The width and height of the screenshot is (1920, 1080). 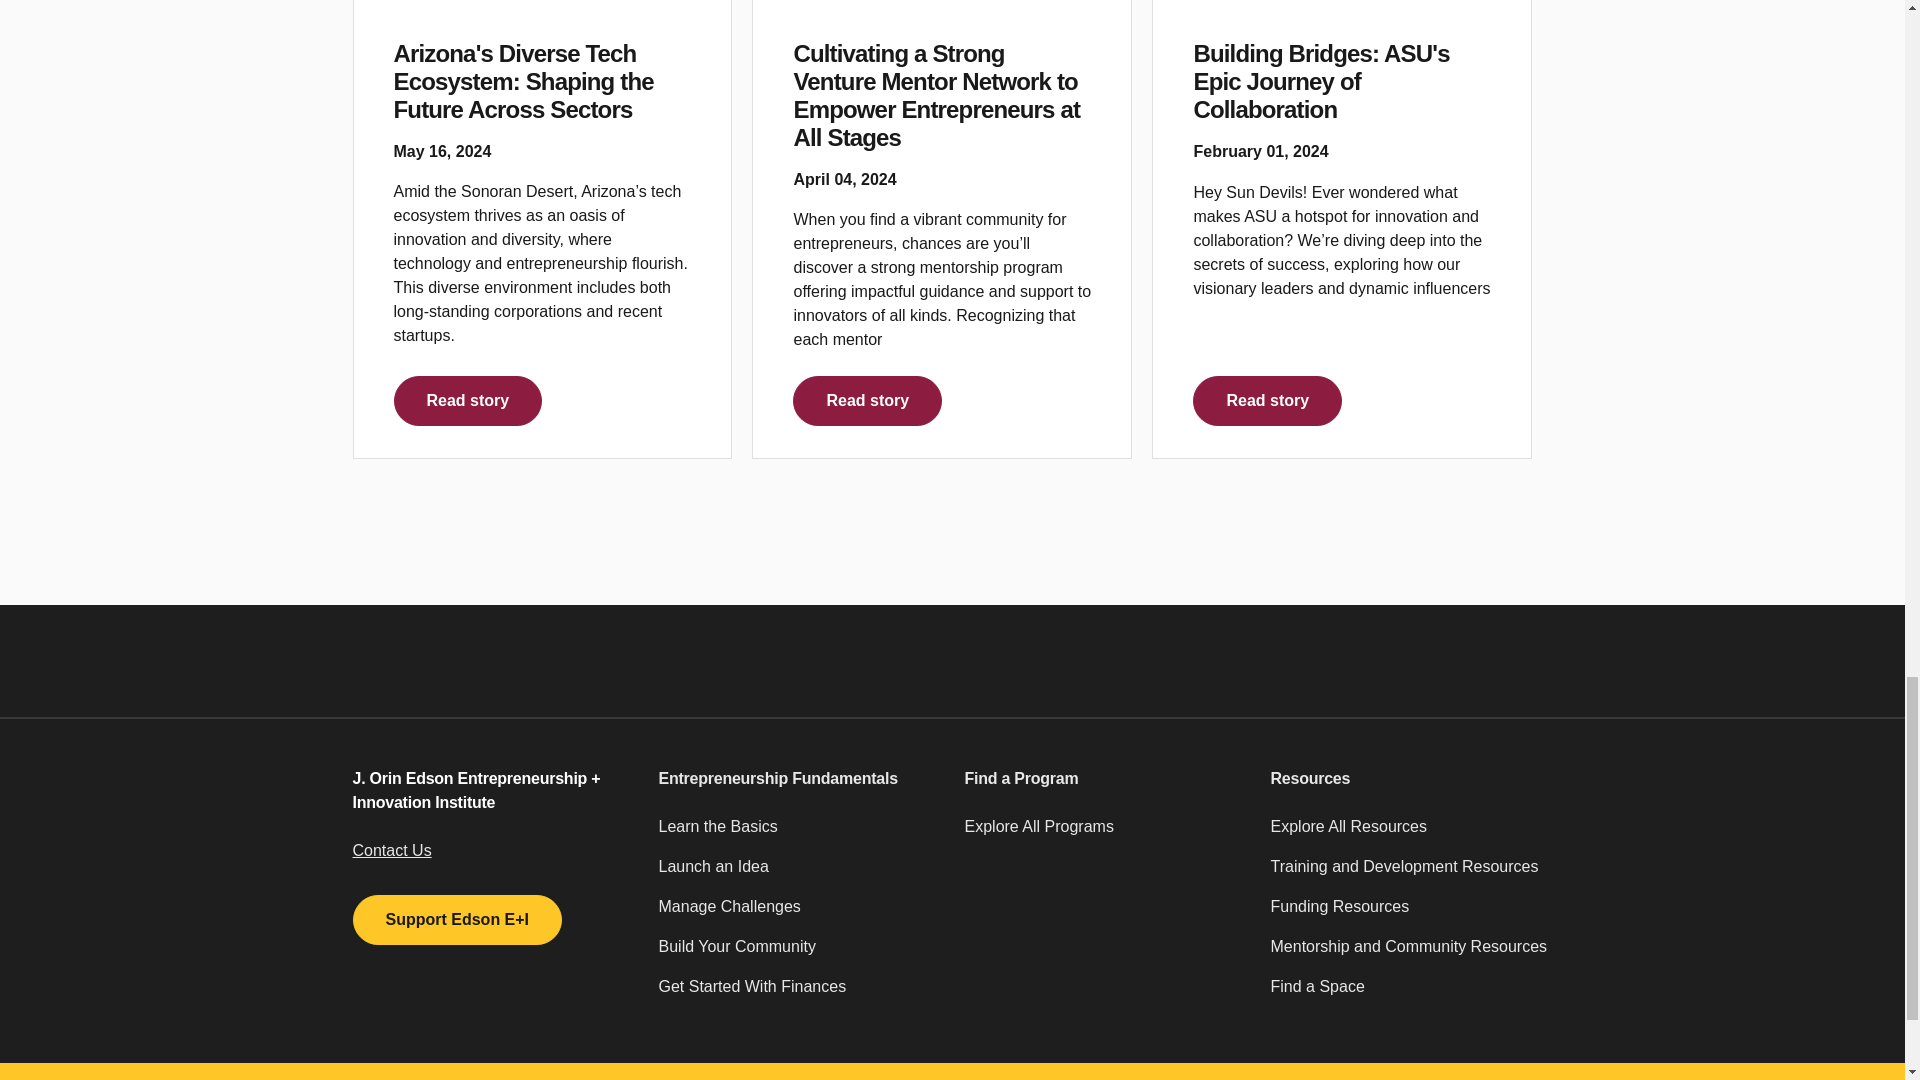 I want to click on Learn the Basics, so click(x=799, y=835).